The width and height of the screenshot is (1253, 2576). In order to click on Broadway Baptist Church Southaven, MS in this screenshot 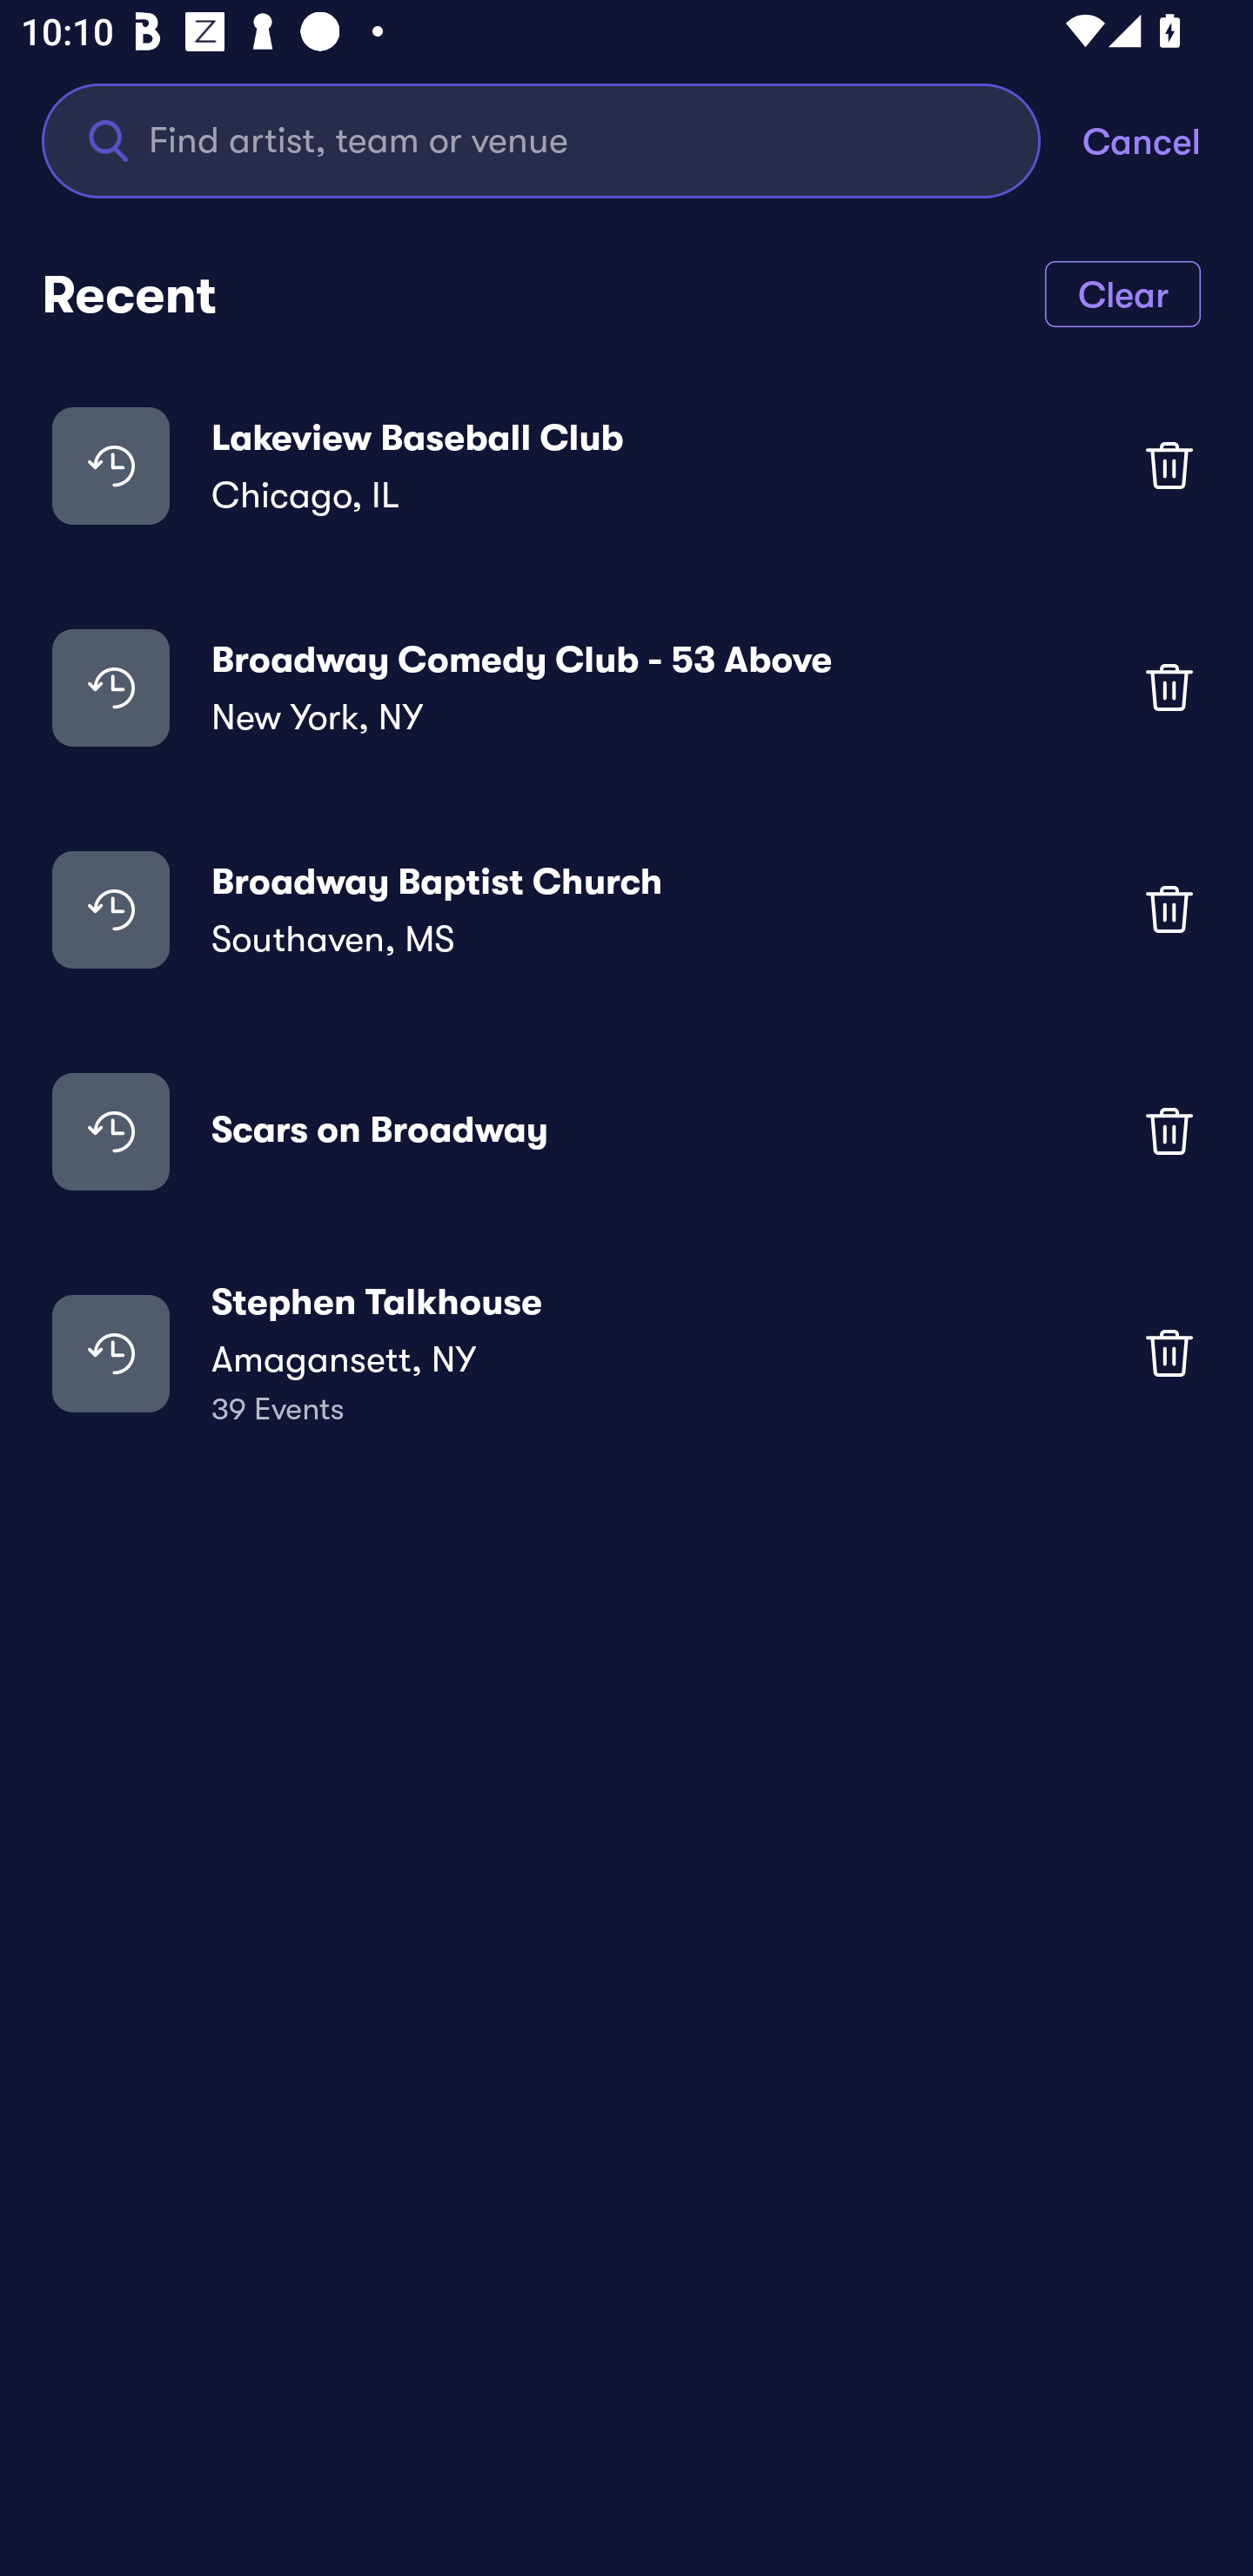, I will do `click(626, 909)`.